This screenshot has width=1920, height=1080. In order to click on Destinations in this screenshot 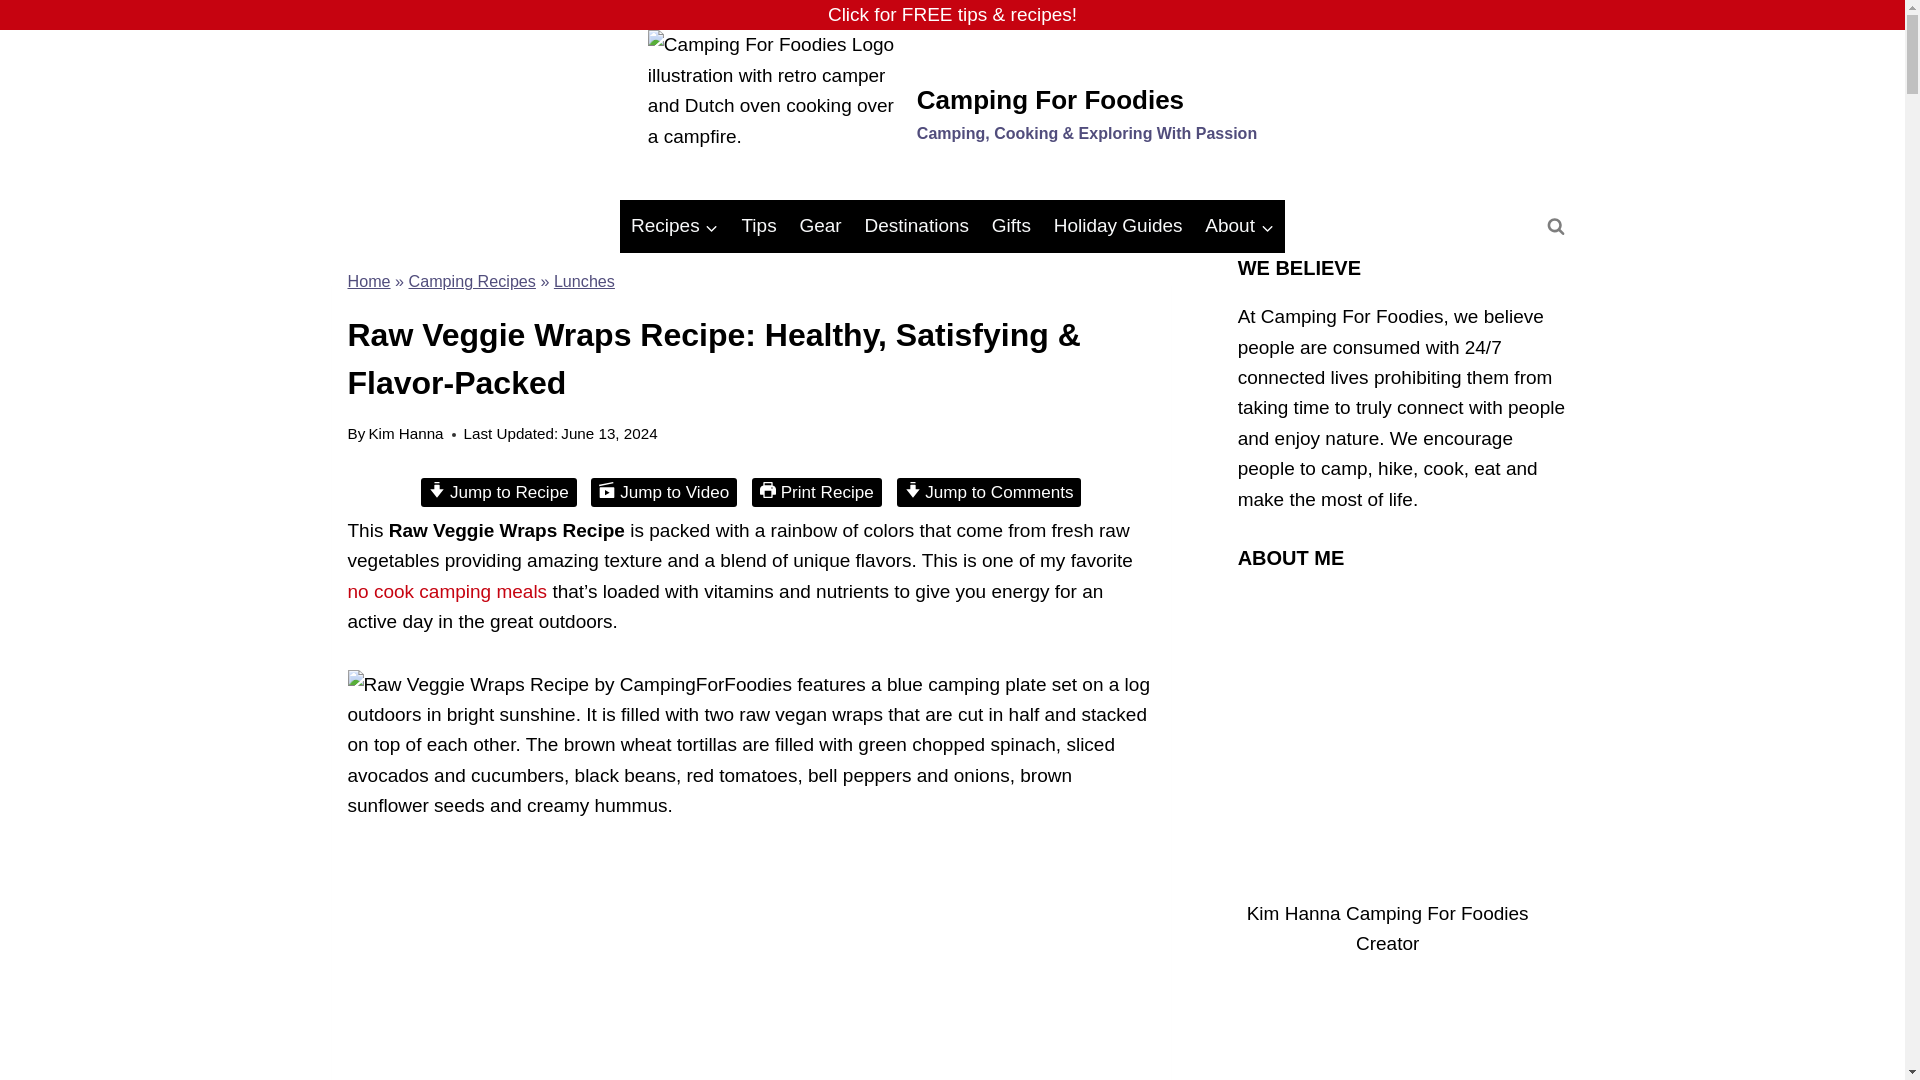, I will do `click(916, 226)`.